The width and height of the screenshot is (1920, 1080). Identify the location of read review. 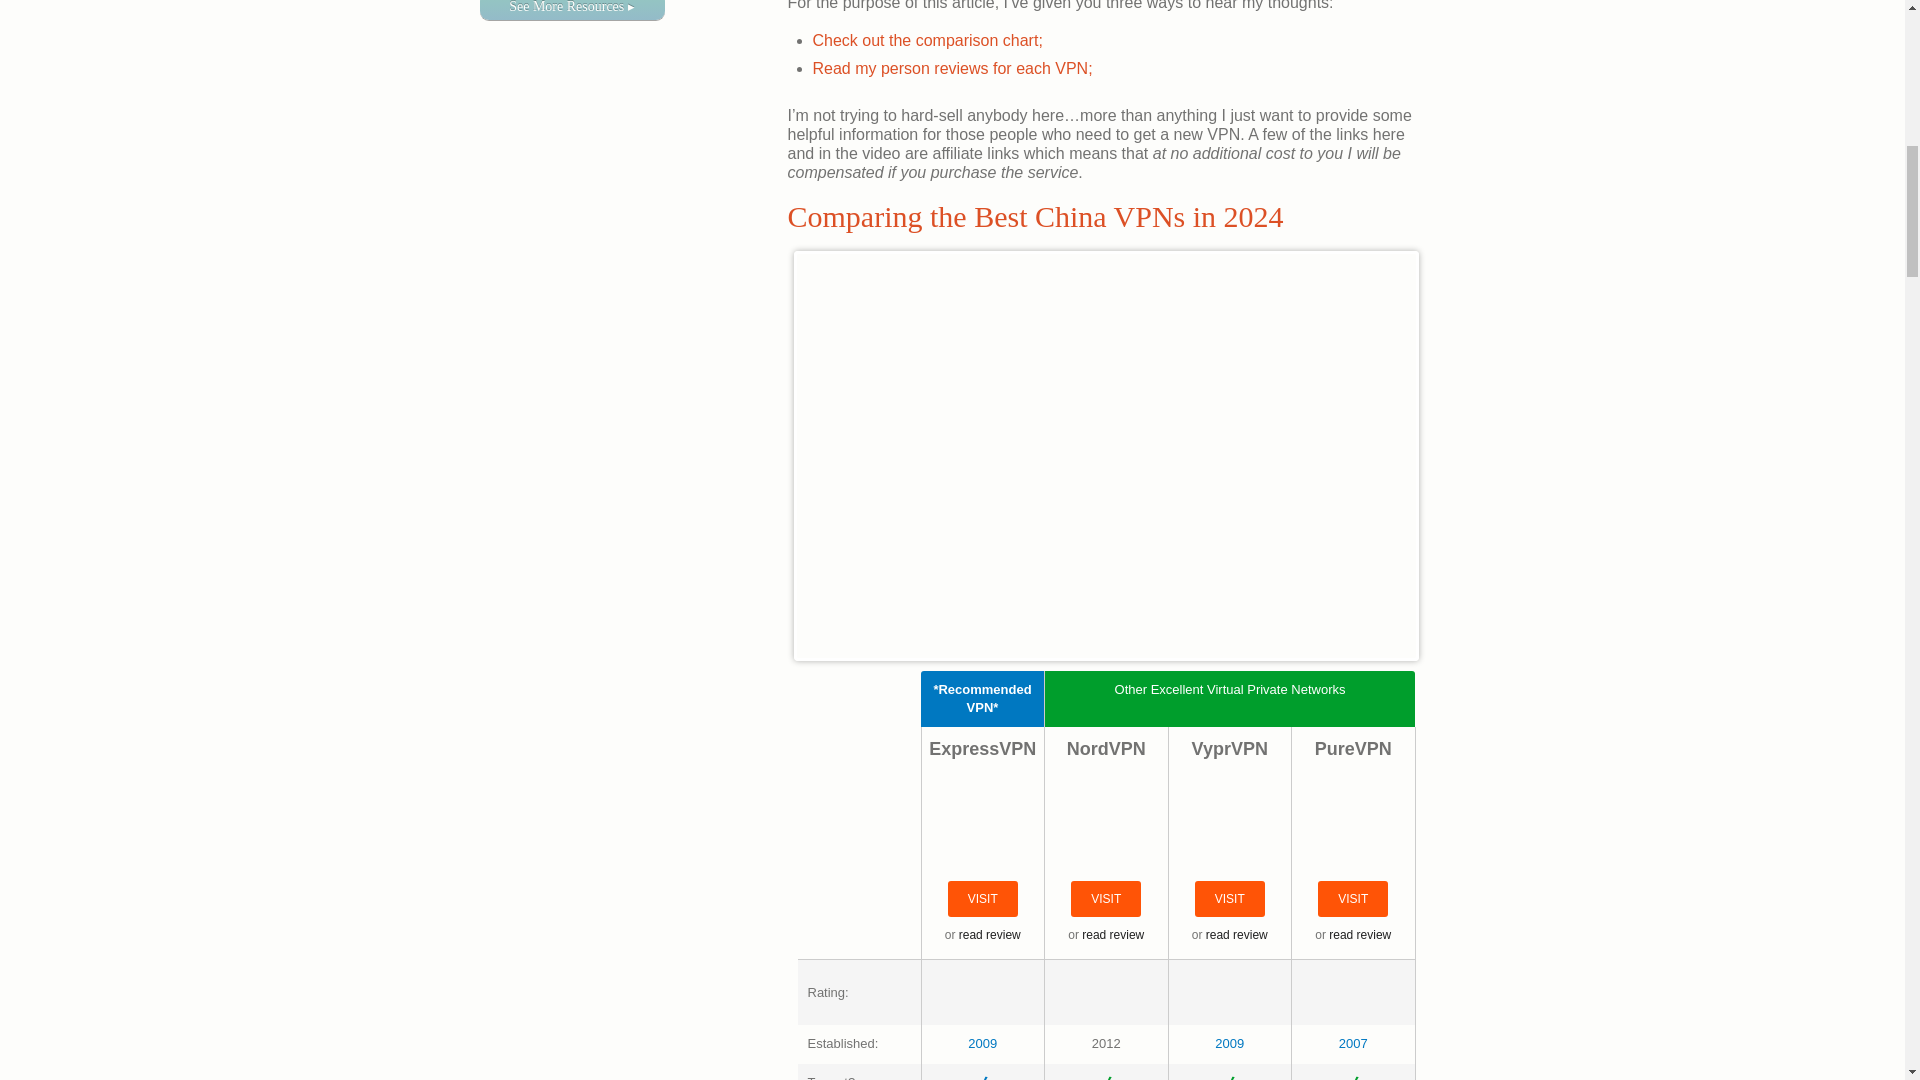
(990, 934).